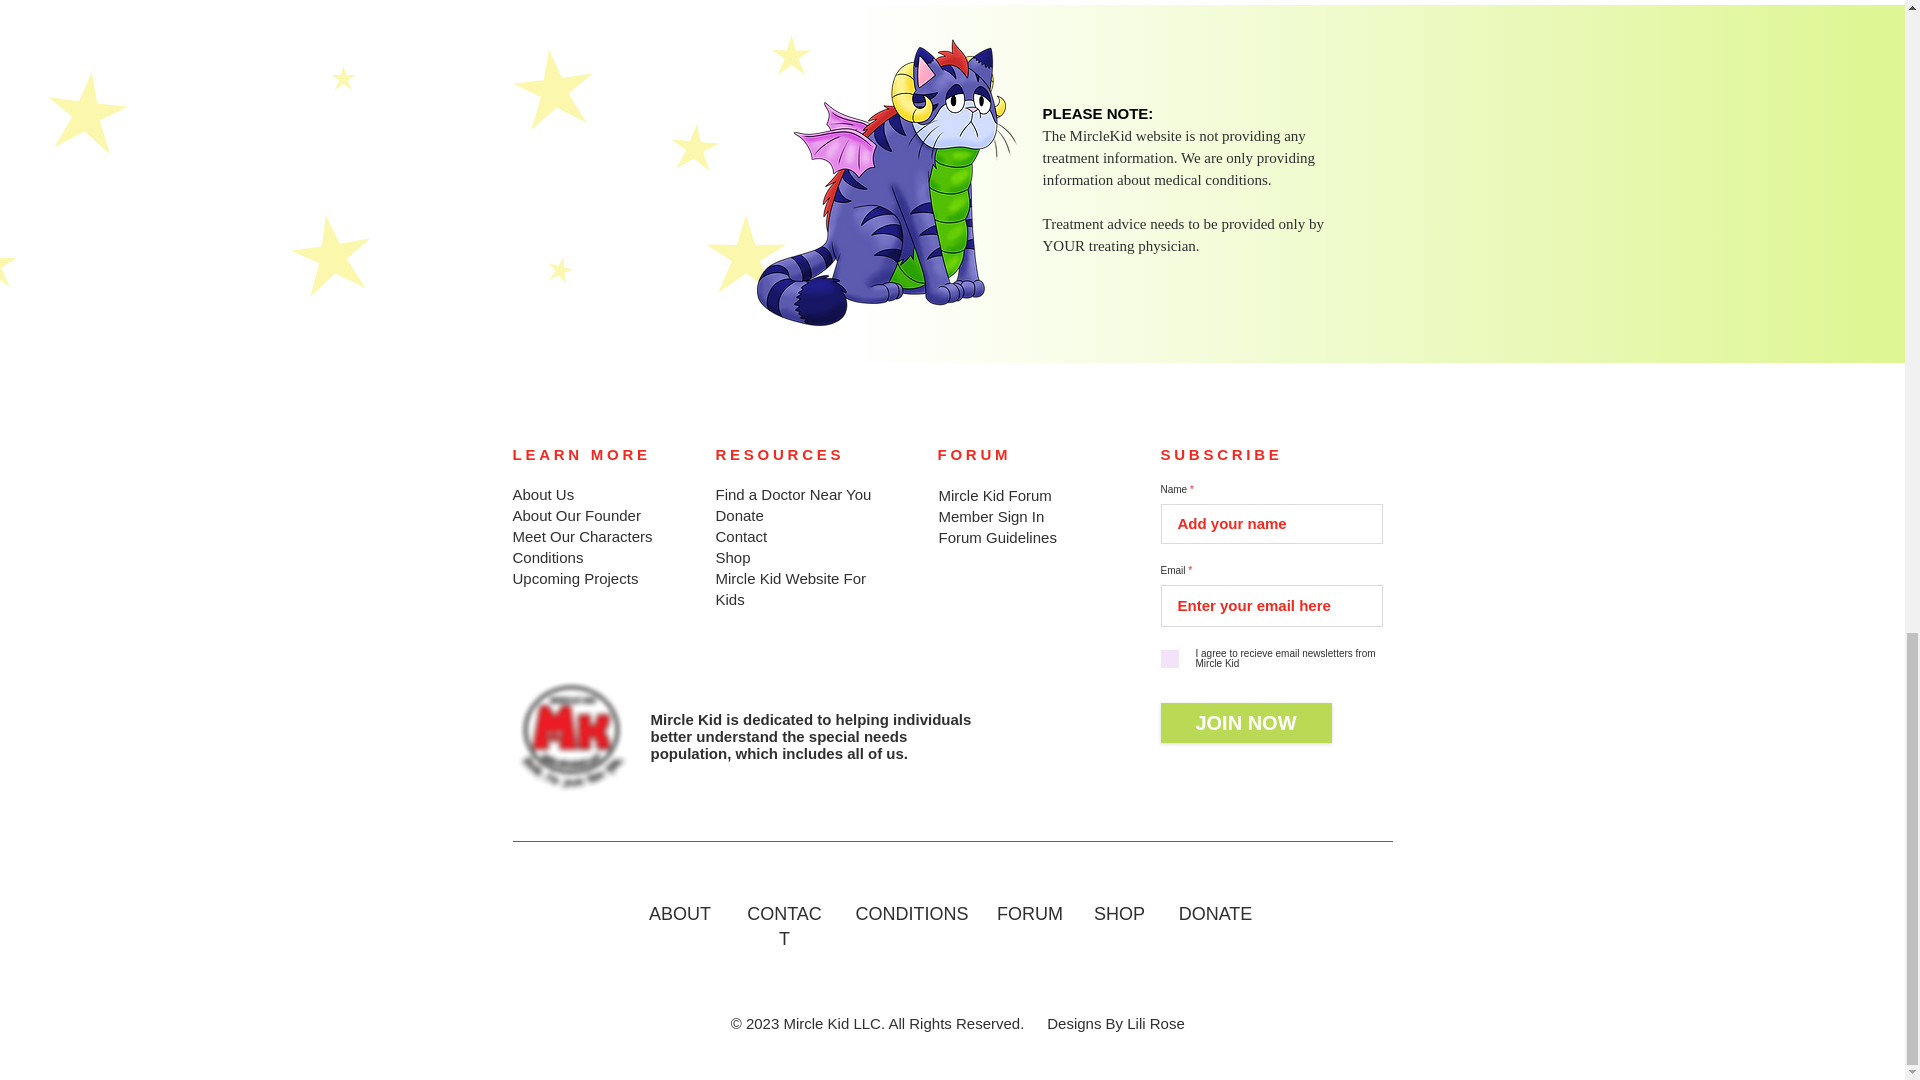 This screenshot has height=1080, width=1920. Describe the element at coordinates (548, 556) in the screenshot. I see `Conditions` at that location.